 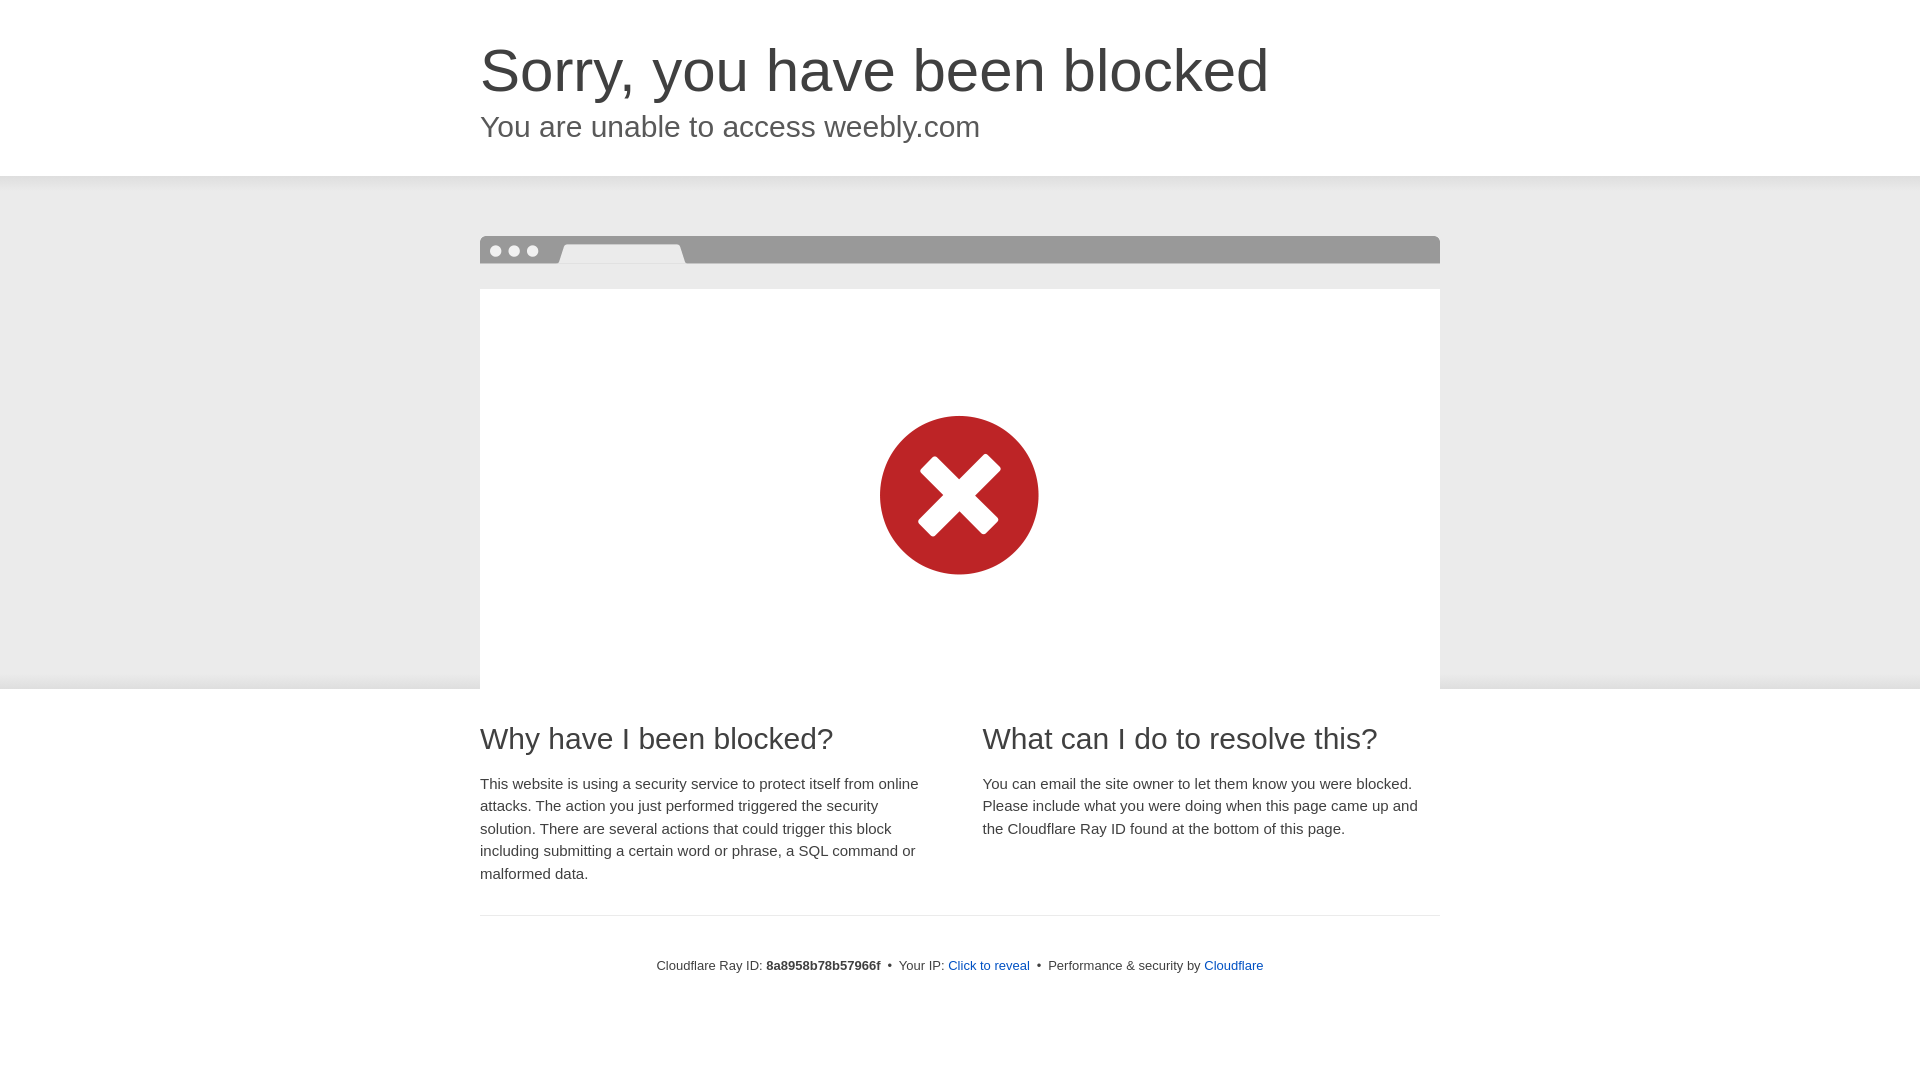 What do you see at coordinates (988, 966) in the screenshot?
I see `Click to reveal` at bounding box center [988, 966].